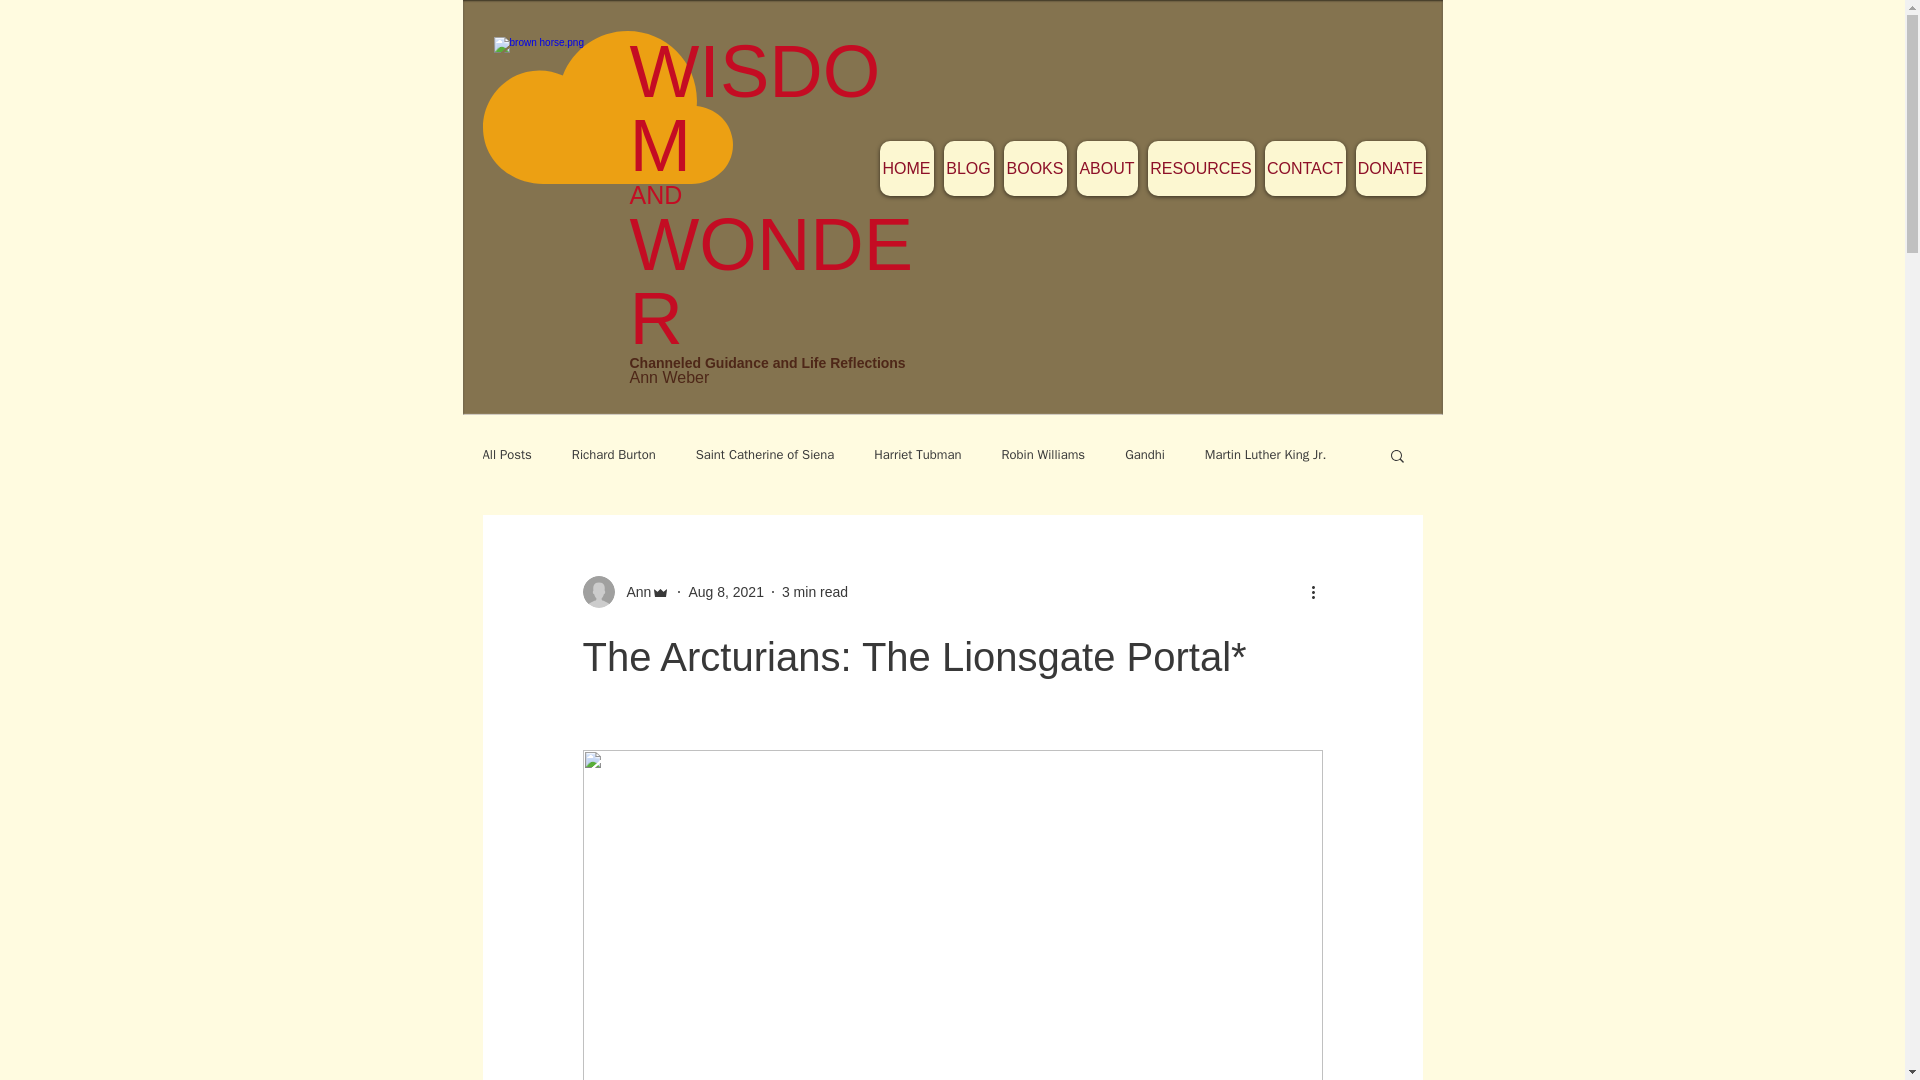 The width and height of the screenshot is (1920, 1080). Describe the element at coordinates (614, 455) in the screenshot. I see `Richard Burton` at that location.